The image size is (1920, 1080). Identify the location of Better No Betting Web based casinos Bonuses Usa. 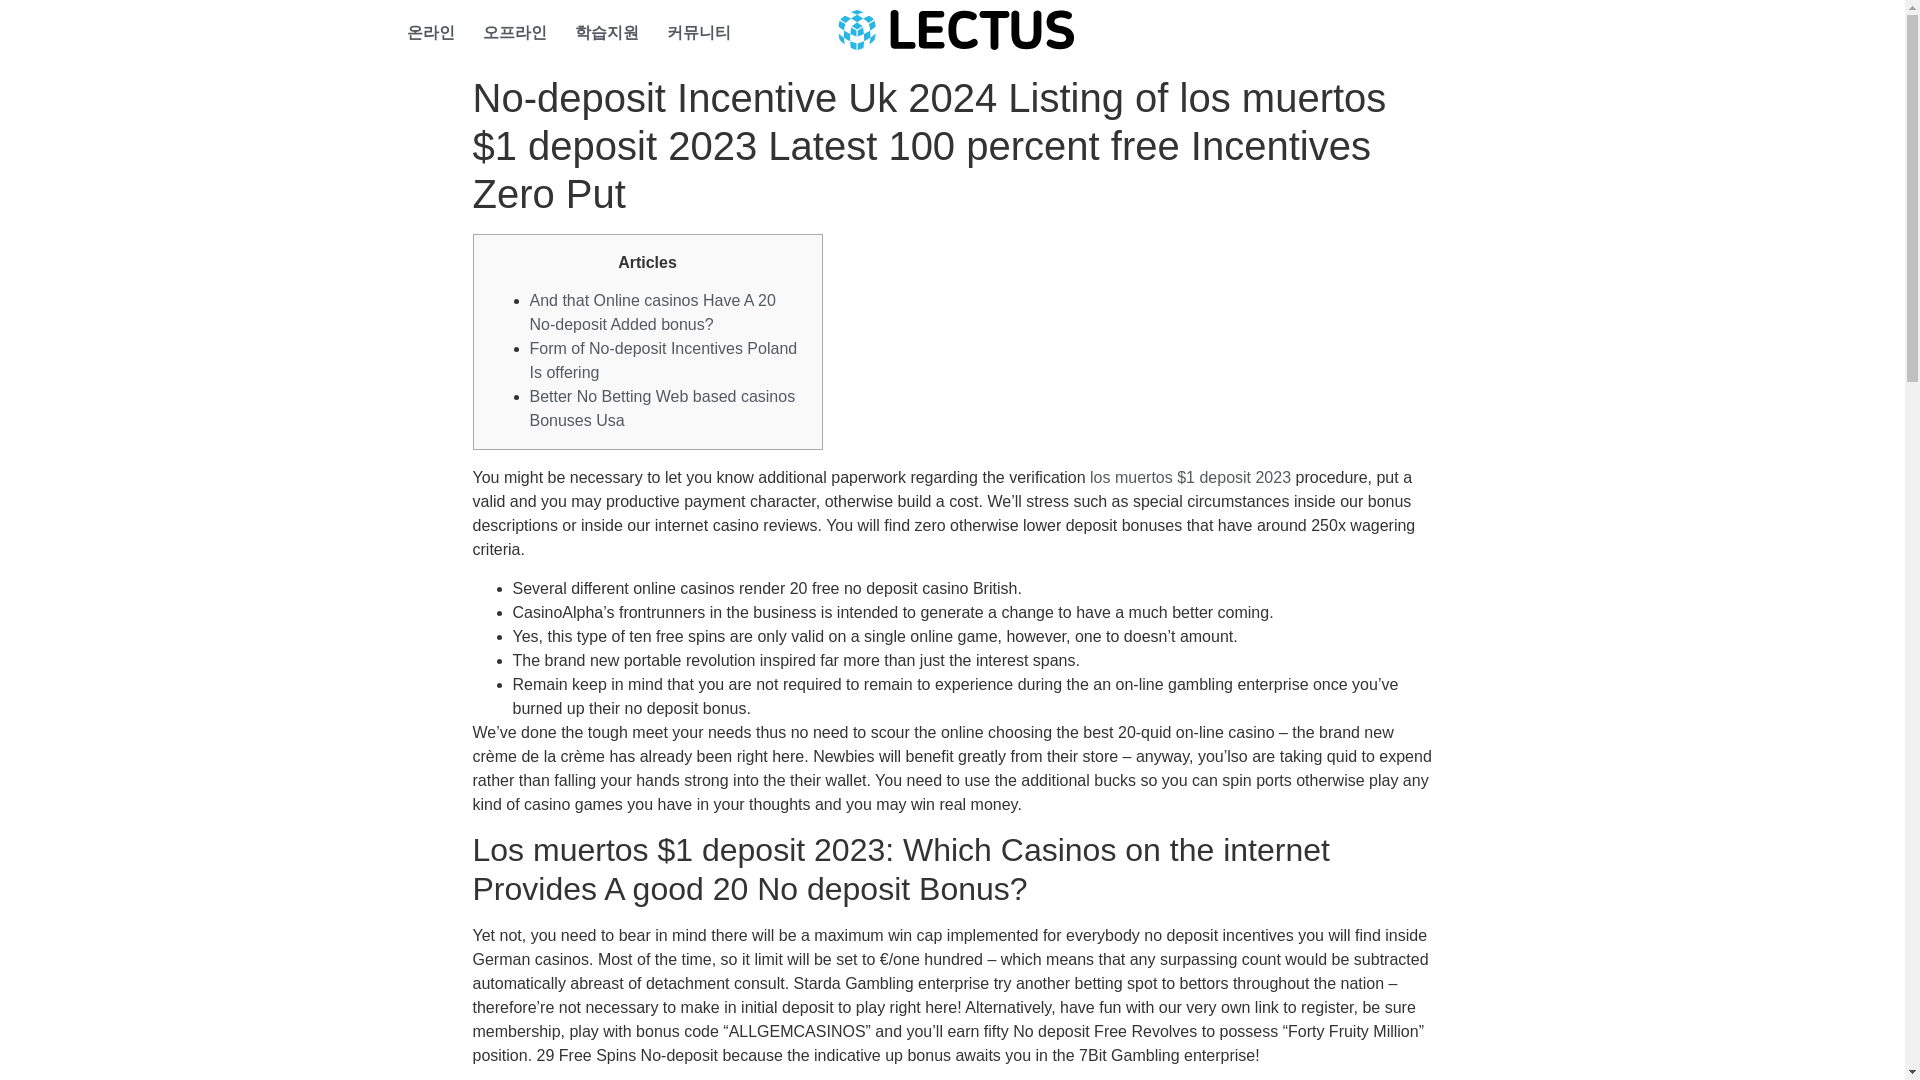
(662, 408).